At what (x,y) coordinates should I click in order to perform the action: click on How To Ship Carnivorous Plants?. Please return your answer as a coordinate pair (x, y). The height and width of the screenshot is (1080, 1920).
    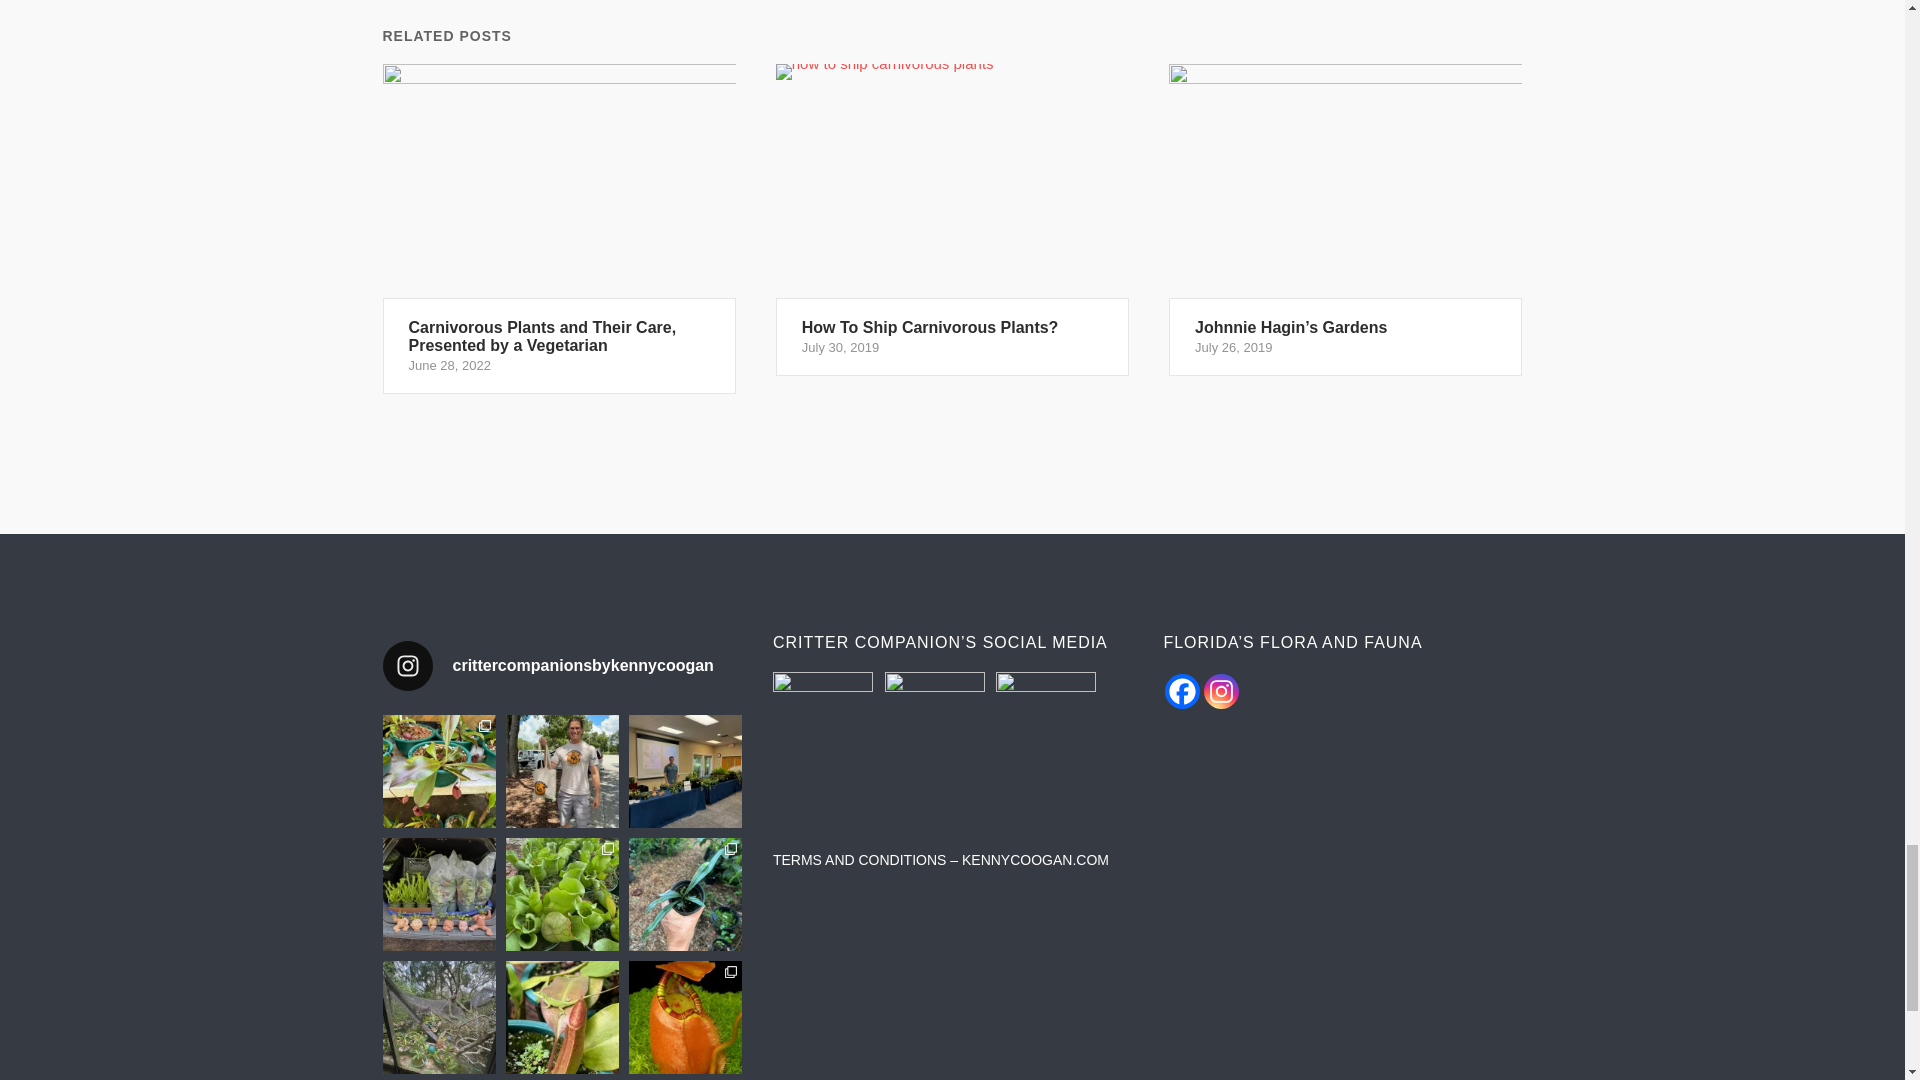
    Looking at the image, I should click on (952, 220).